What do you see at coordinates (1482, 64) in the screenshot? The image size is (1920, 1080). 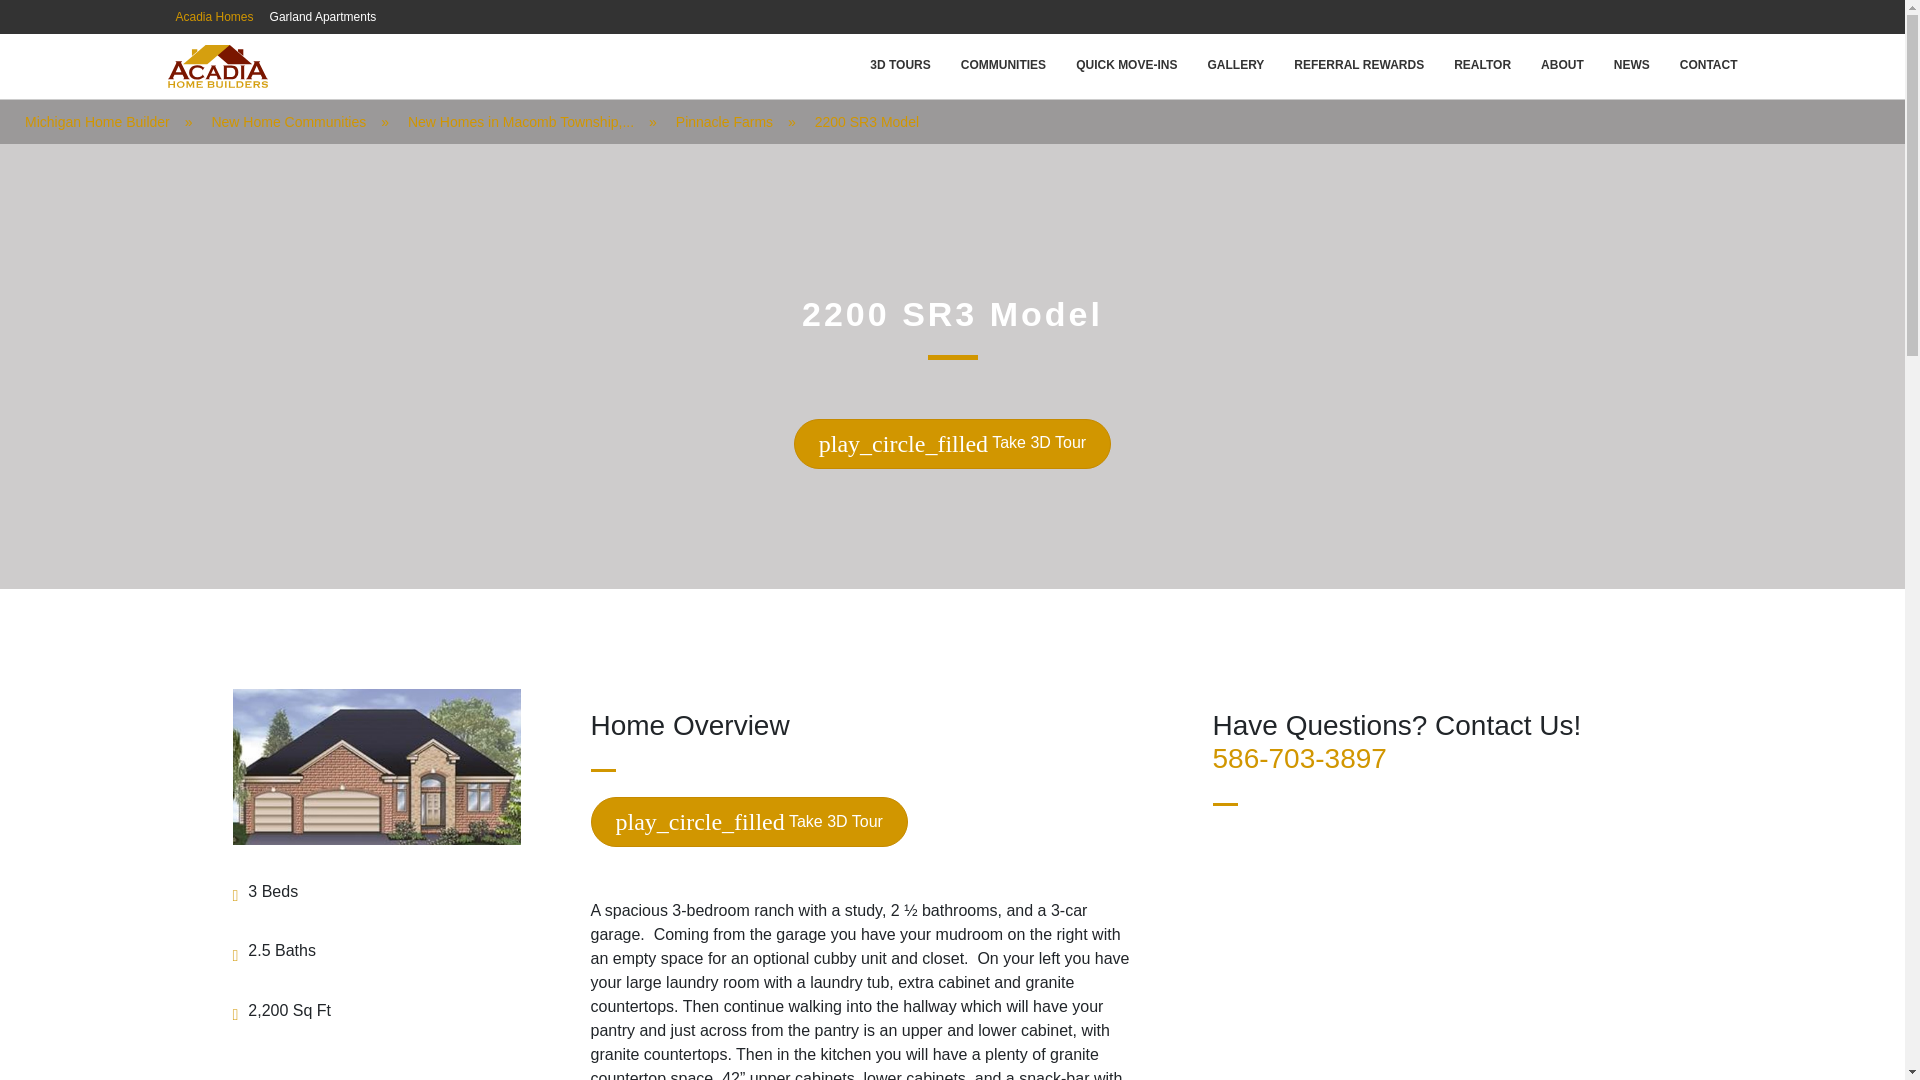 I see `REALTOR` at bounding box center [1482, 64].